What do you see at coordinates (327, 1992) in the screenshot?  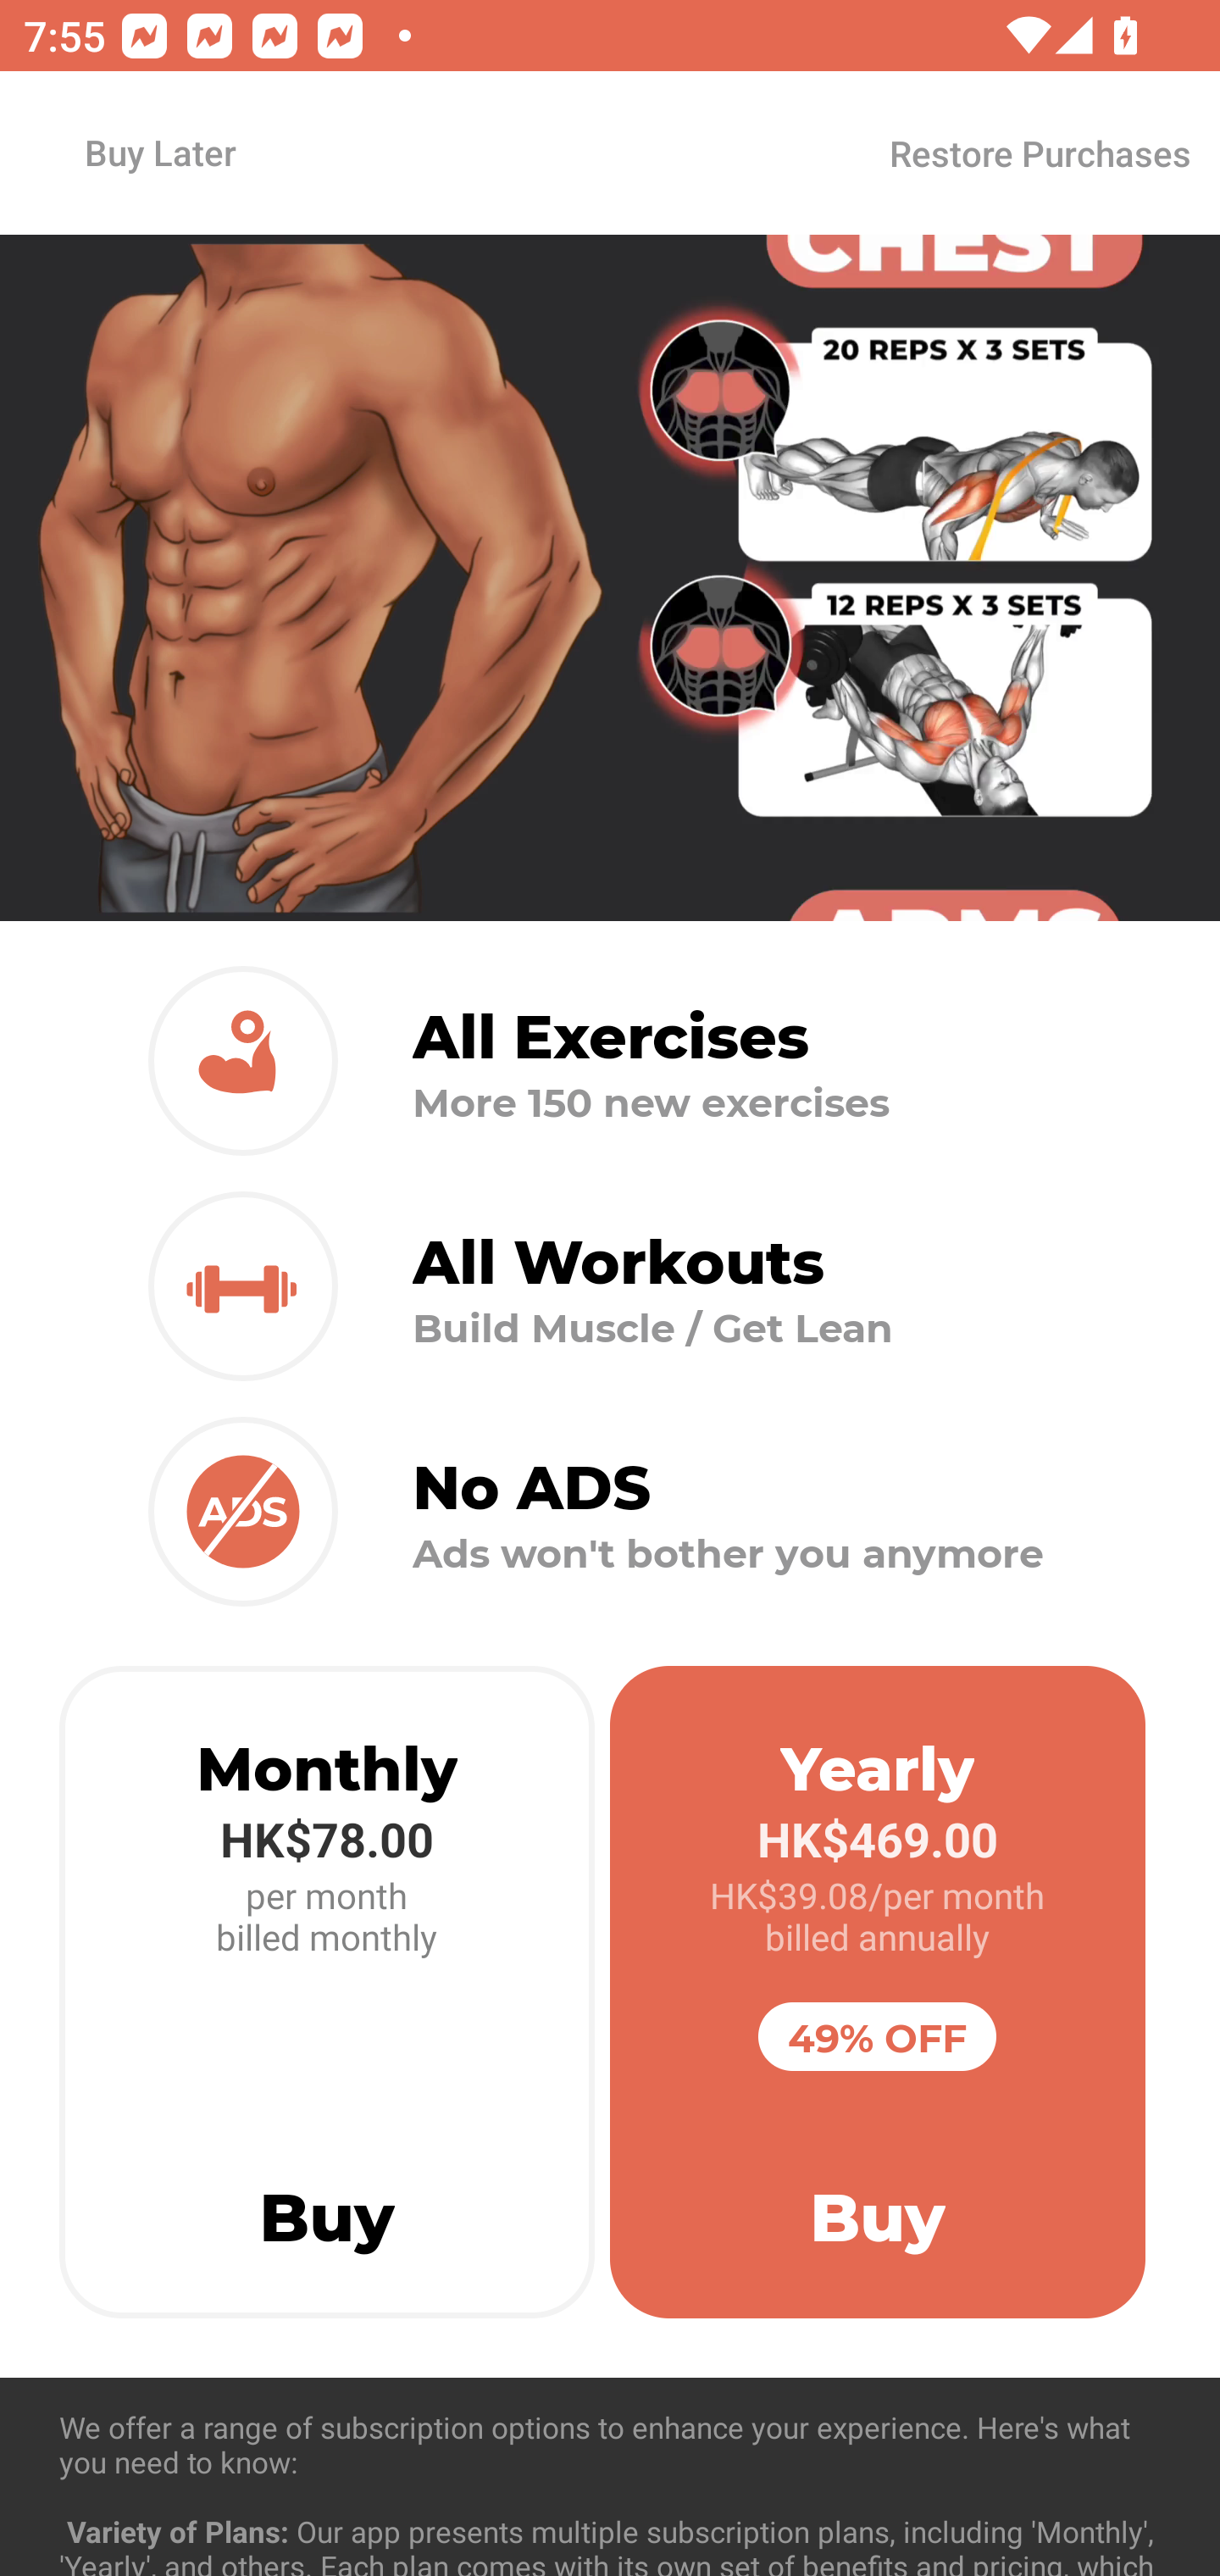 I see `Monthly HK$78.00 per month
billed monthly Buy` at bounding box center [327, 1992].